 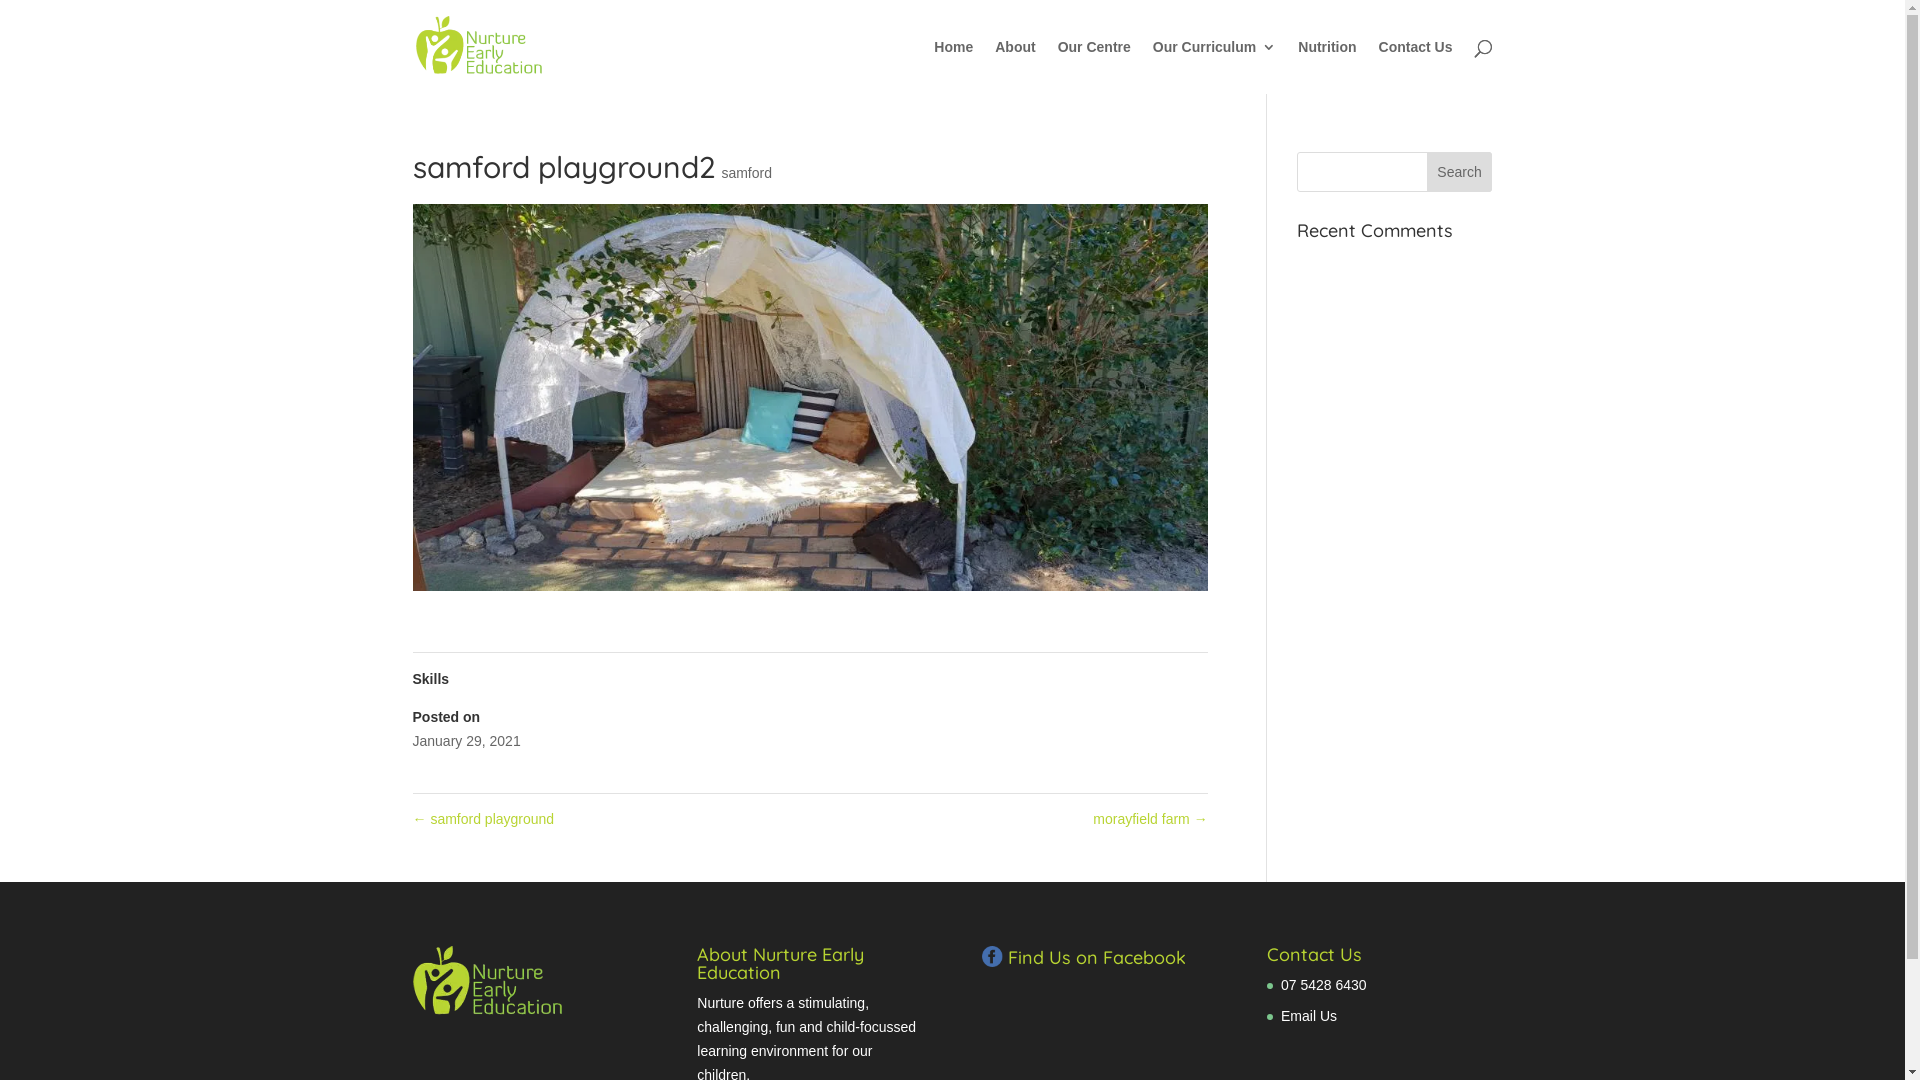 I want to click on Email Us, so click(x=1309, y=1016).